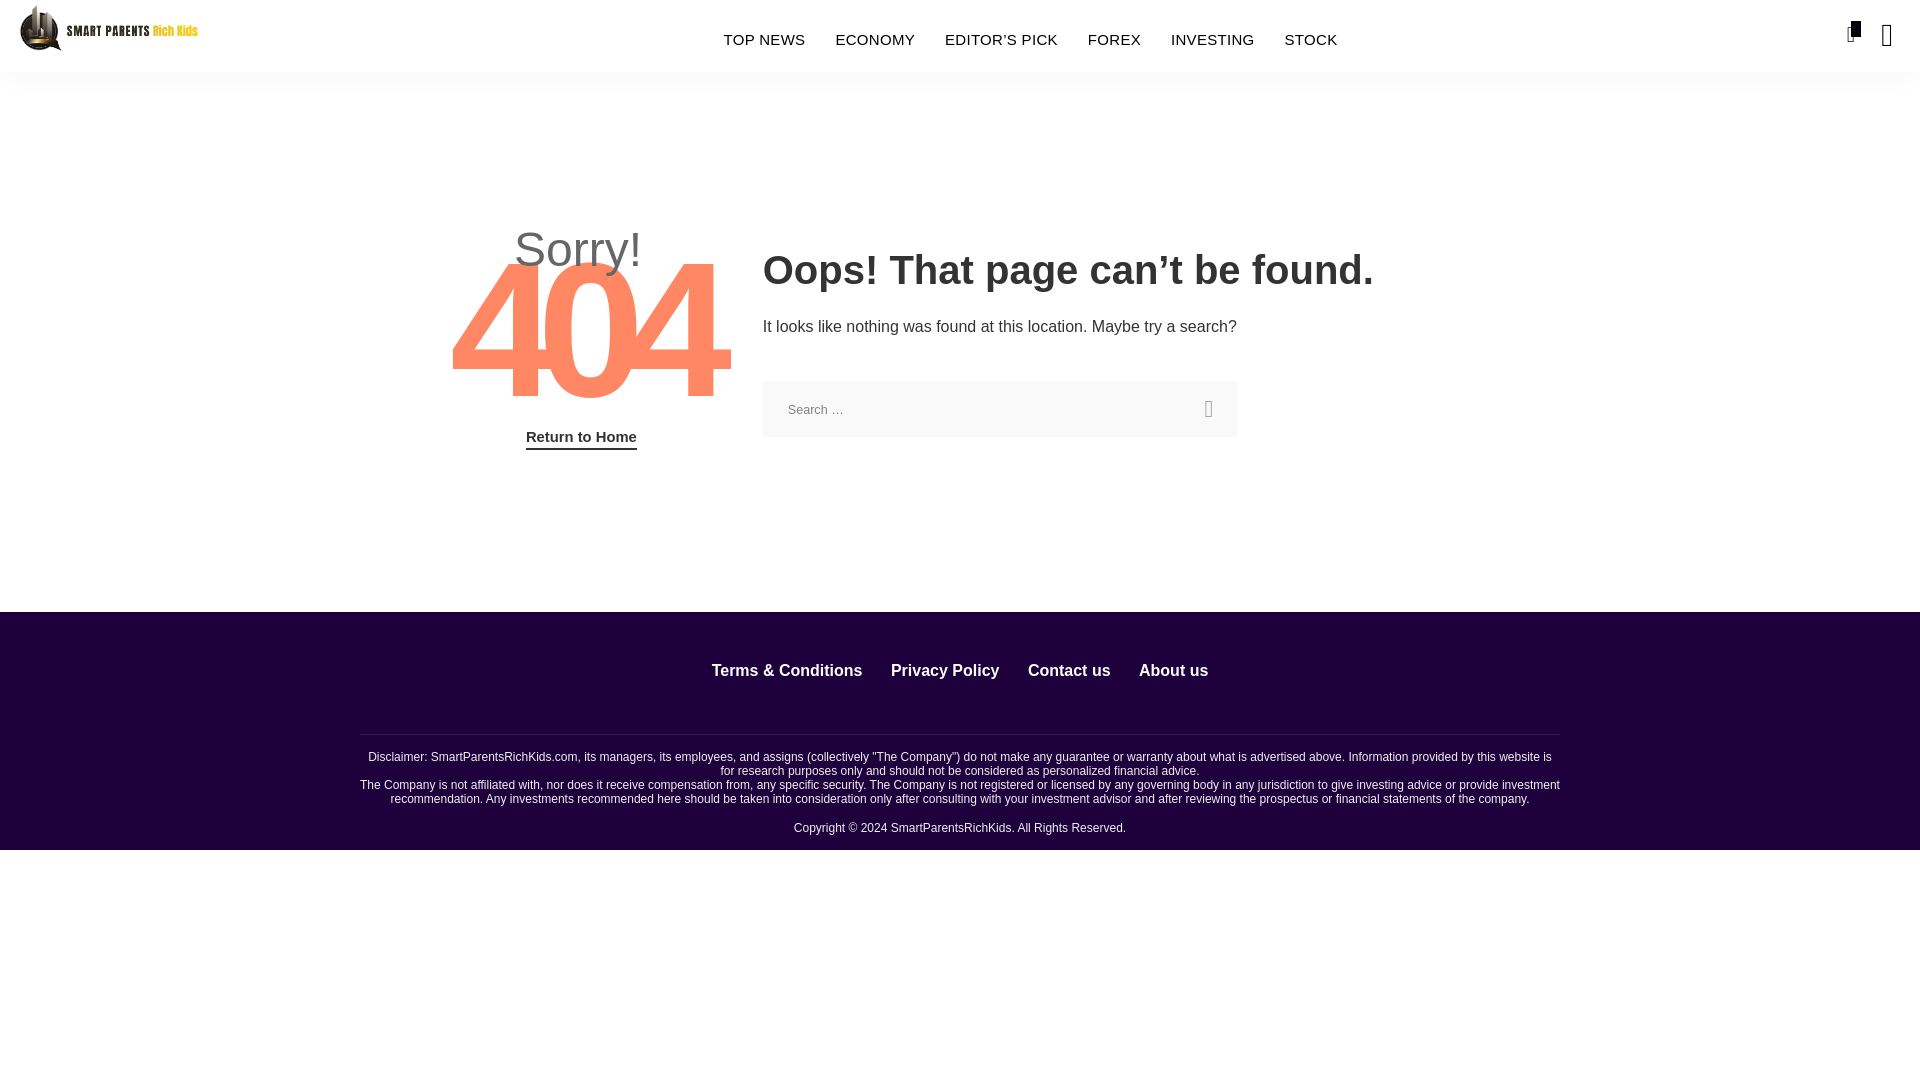  What do you see at coordinates (582, 438) in the screenshot?
I see `Return to Home` at bounding box center [582, 438].